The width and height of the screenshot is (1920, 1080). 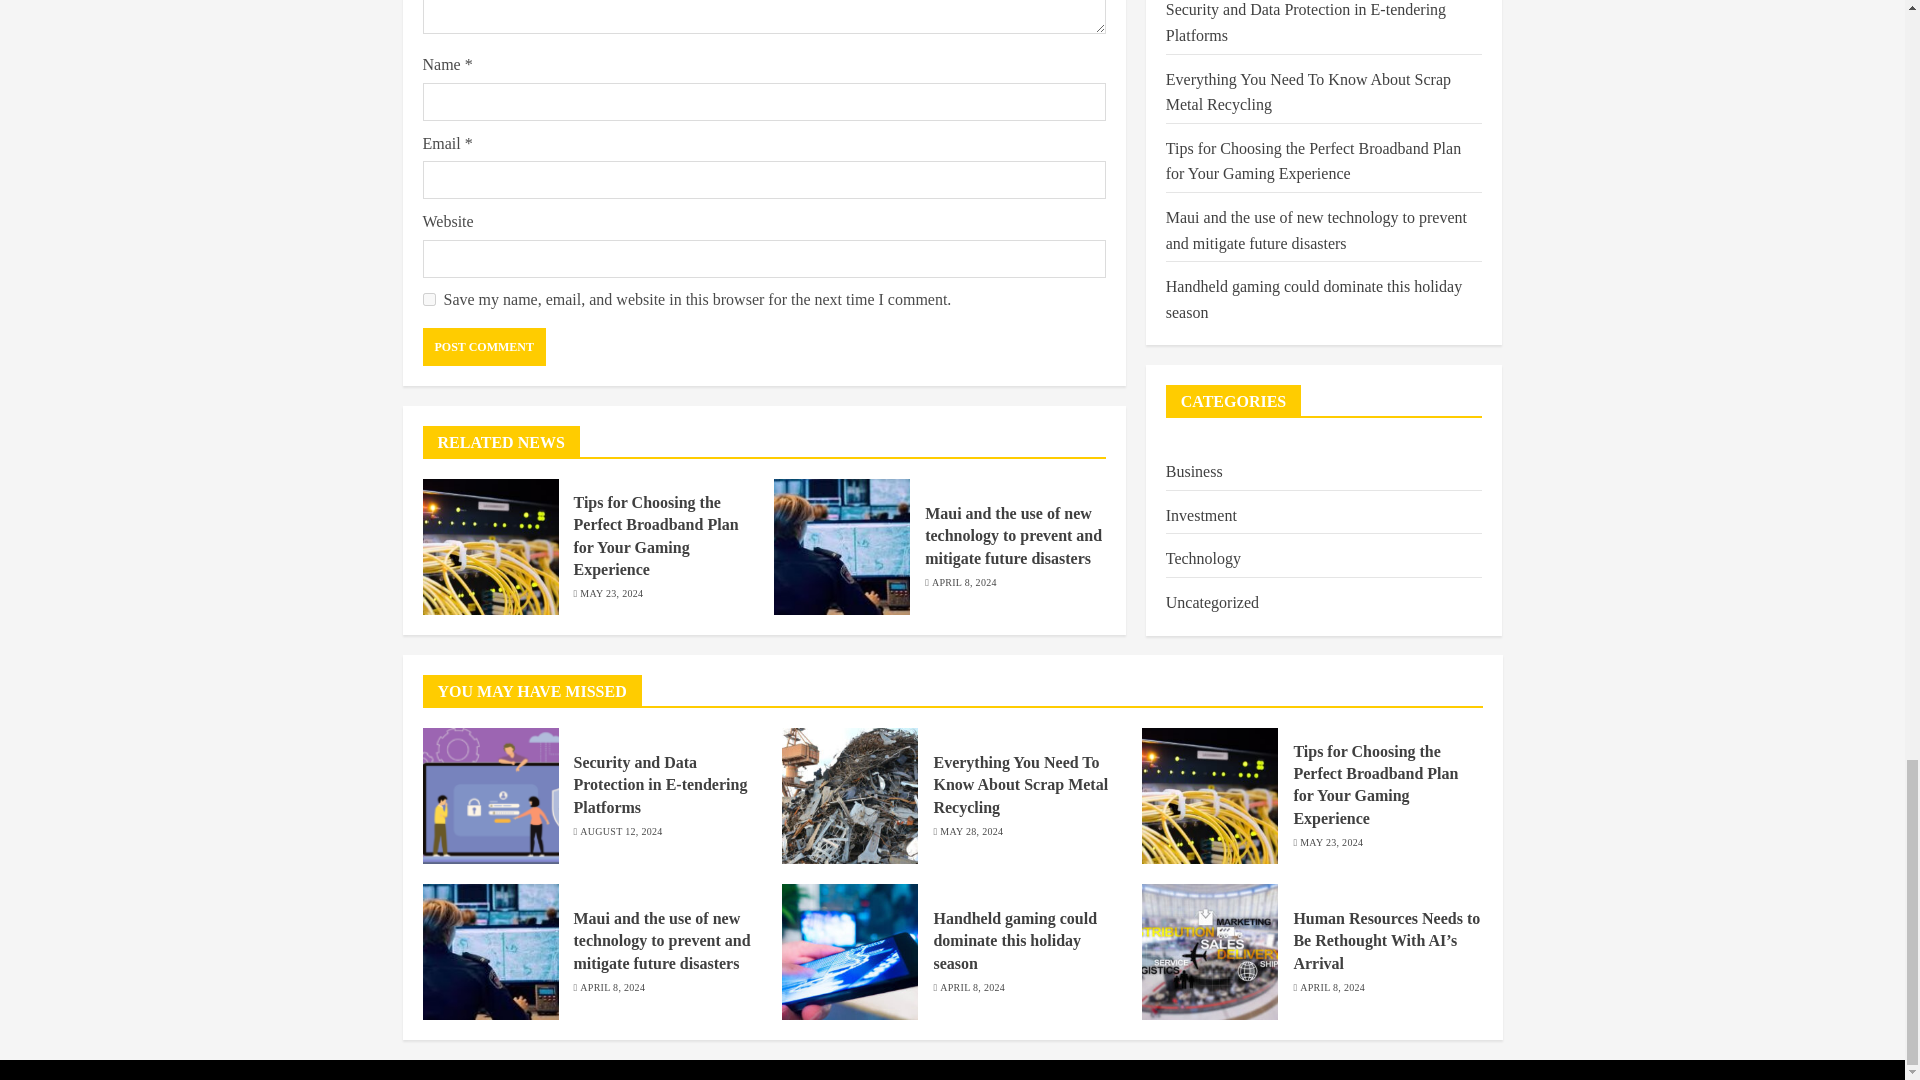 What do you see at coordinates (661, 784) in the screenshot?
I see `Security and Data Protection in E-tendering Platforms` at bounding box center [661, 784].